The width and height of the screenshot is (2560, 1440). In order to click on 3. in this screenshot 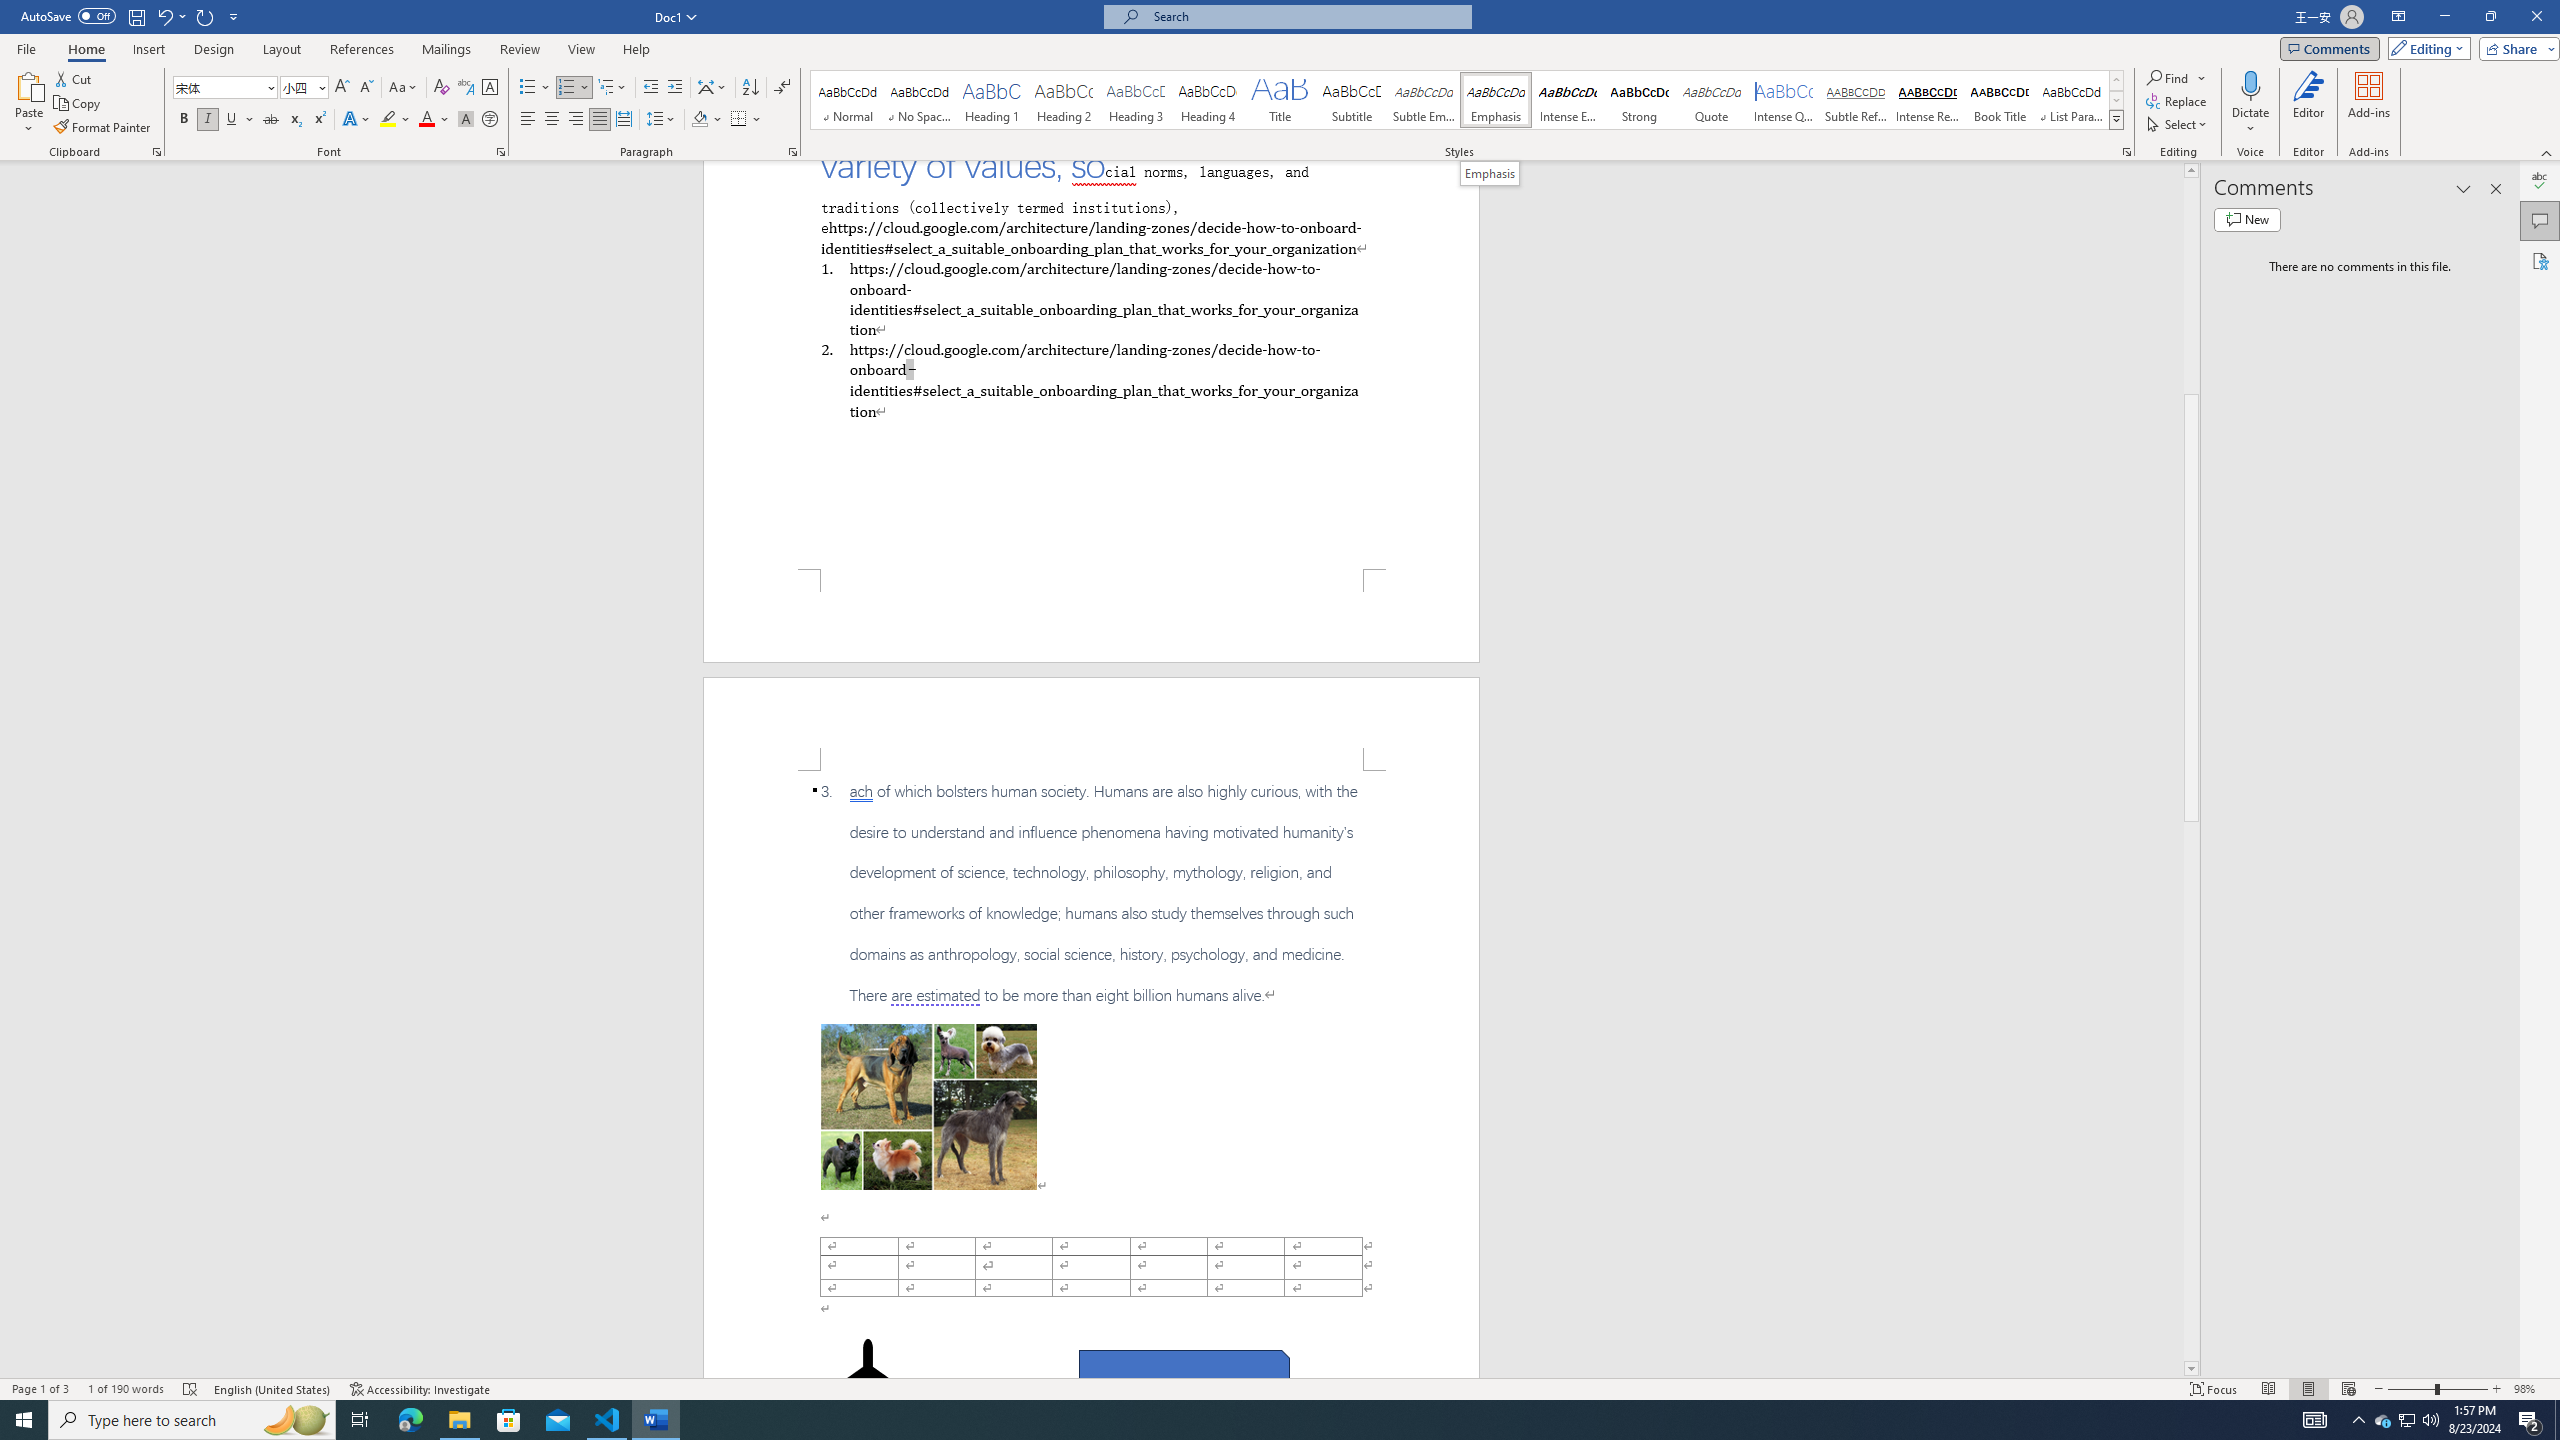, I will do `click(1091, 893)`.